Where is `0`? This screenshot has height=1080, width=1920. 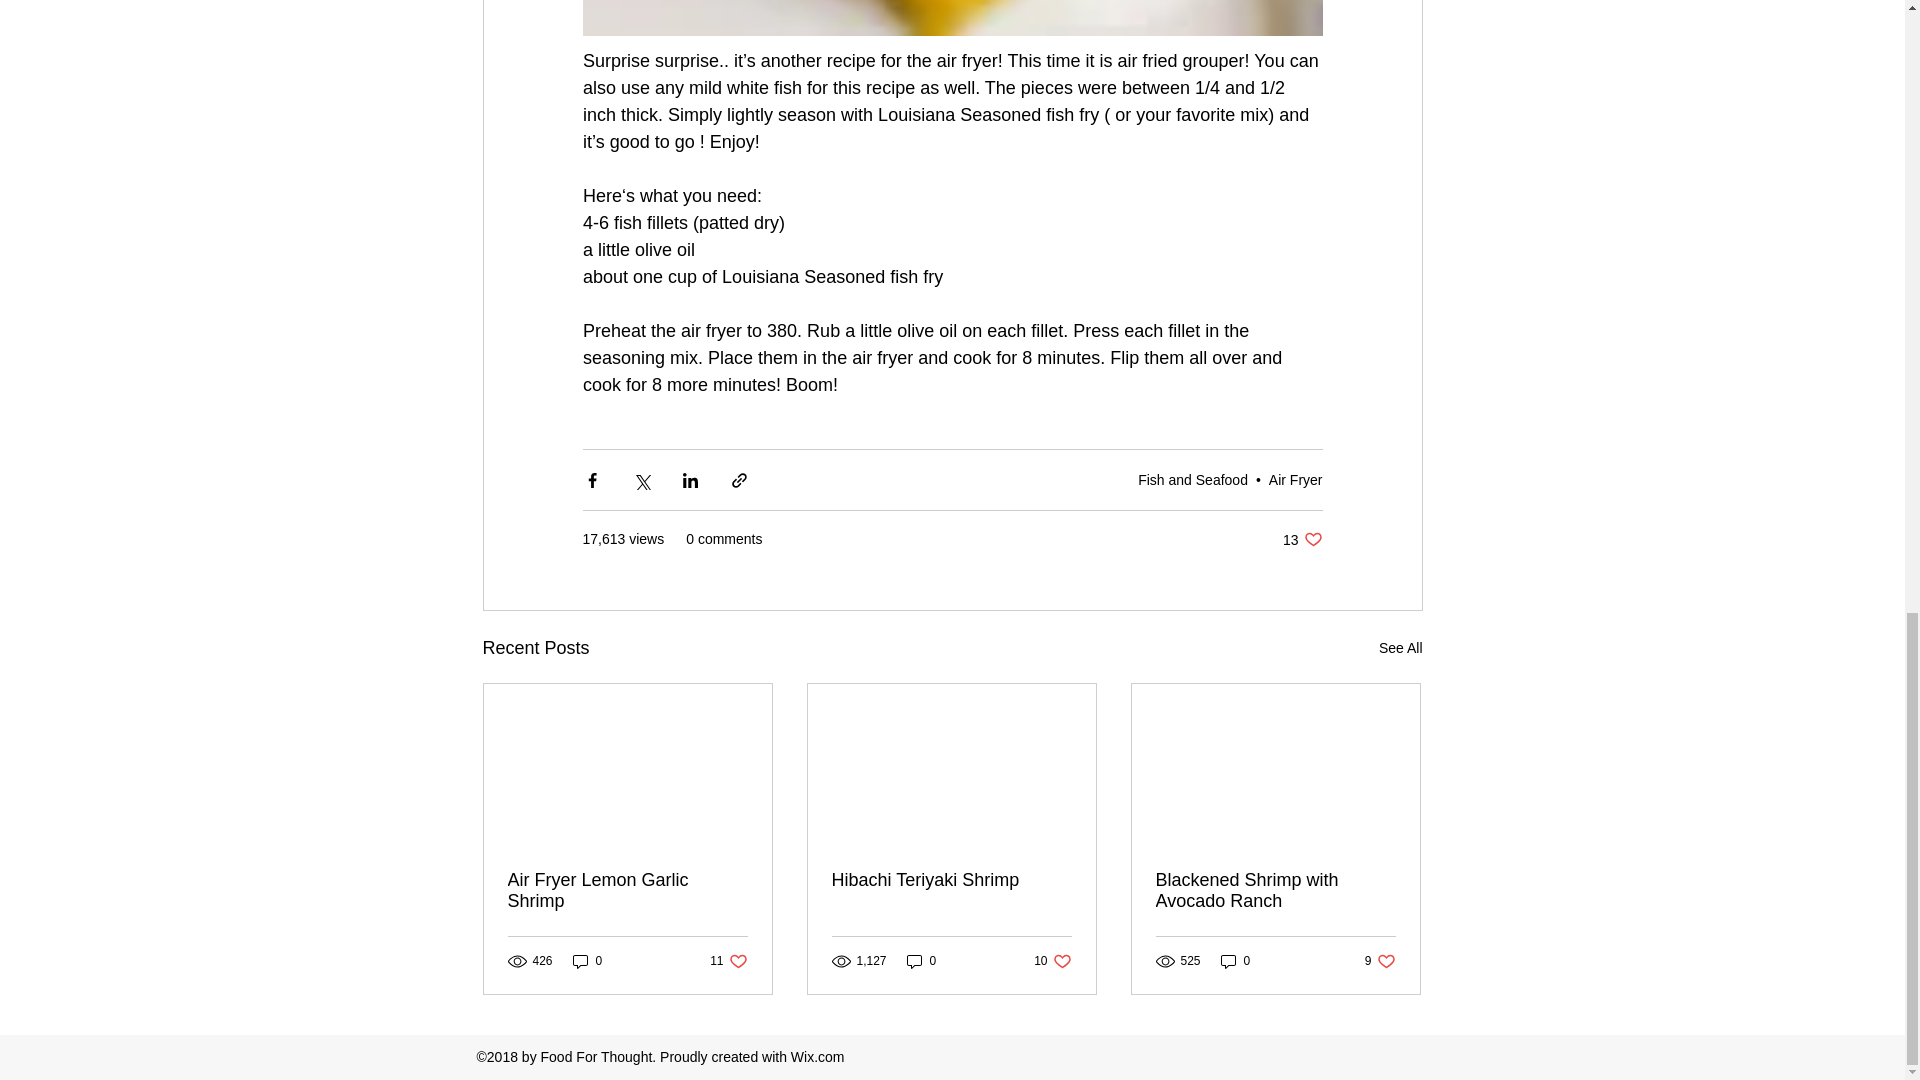
0 is located at coordinates (728, 960).